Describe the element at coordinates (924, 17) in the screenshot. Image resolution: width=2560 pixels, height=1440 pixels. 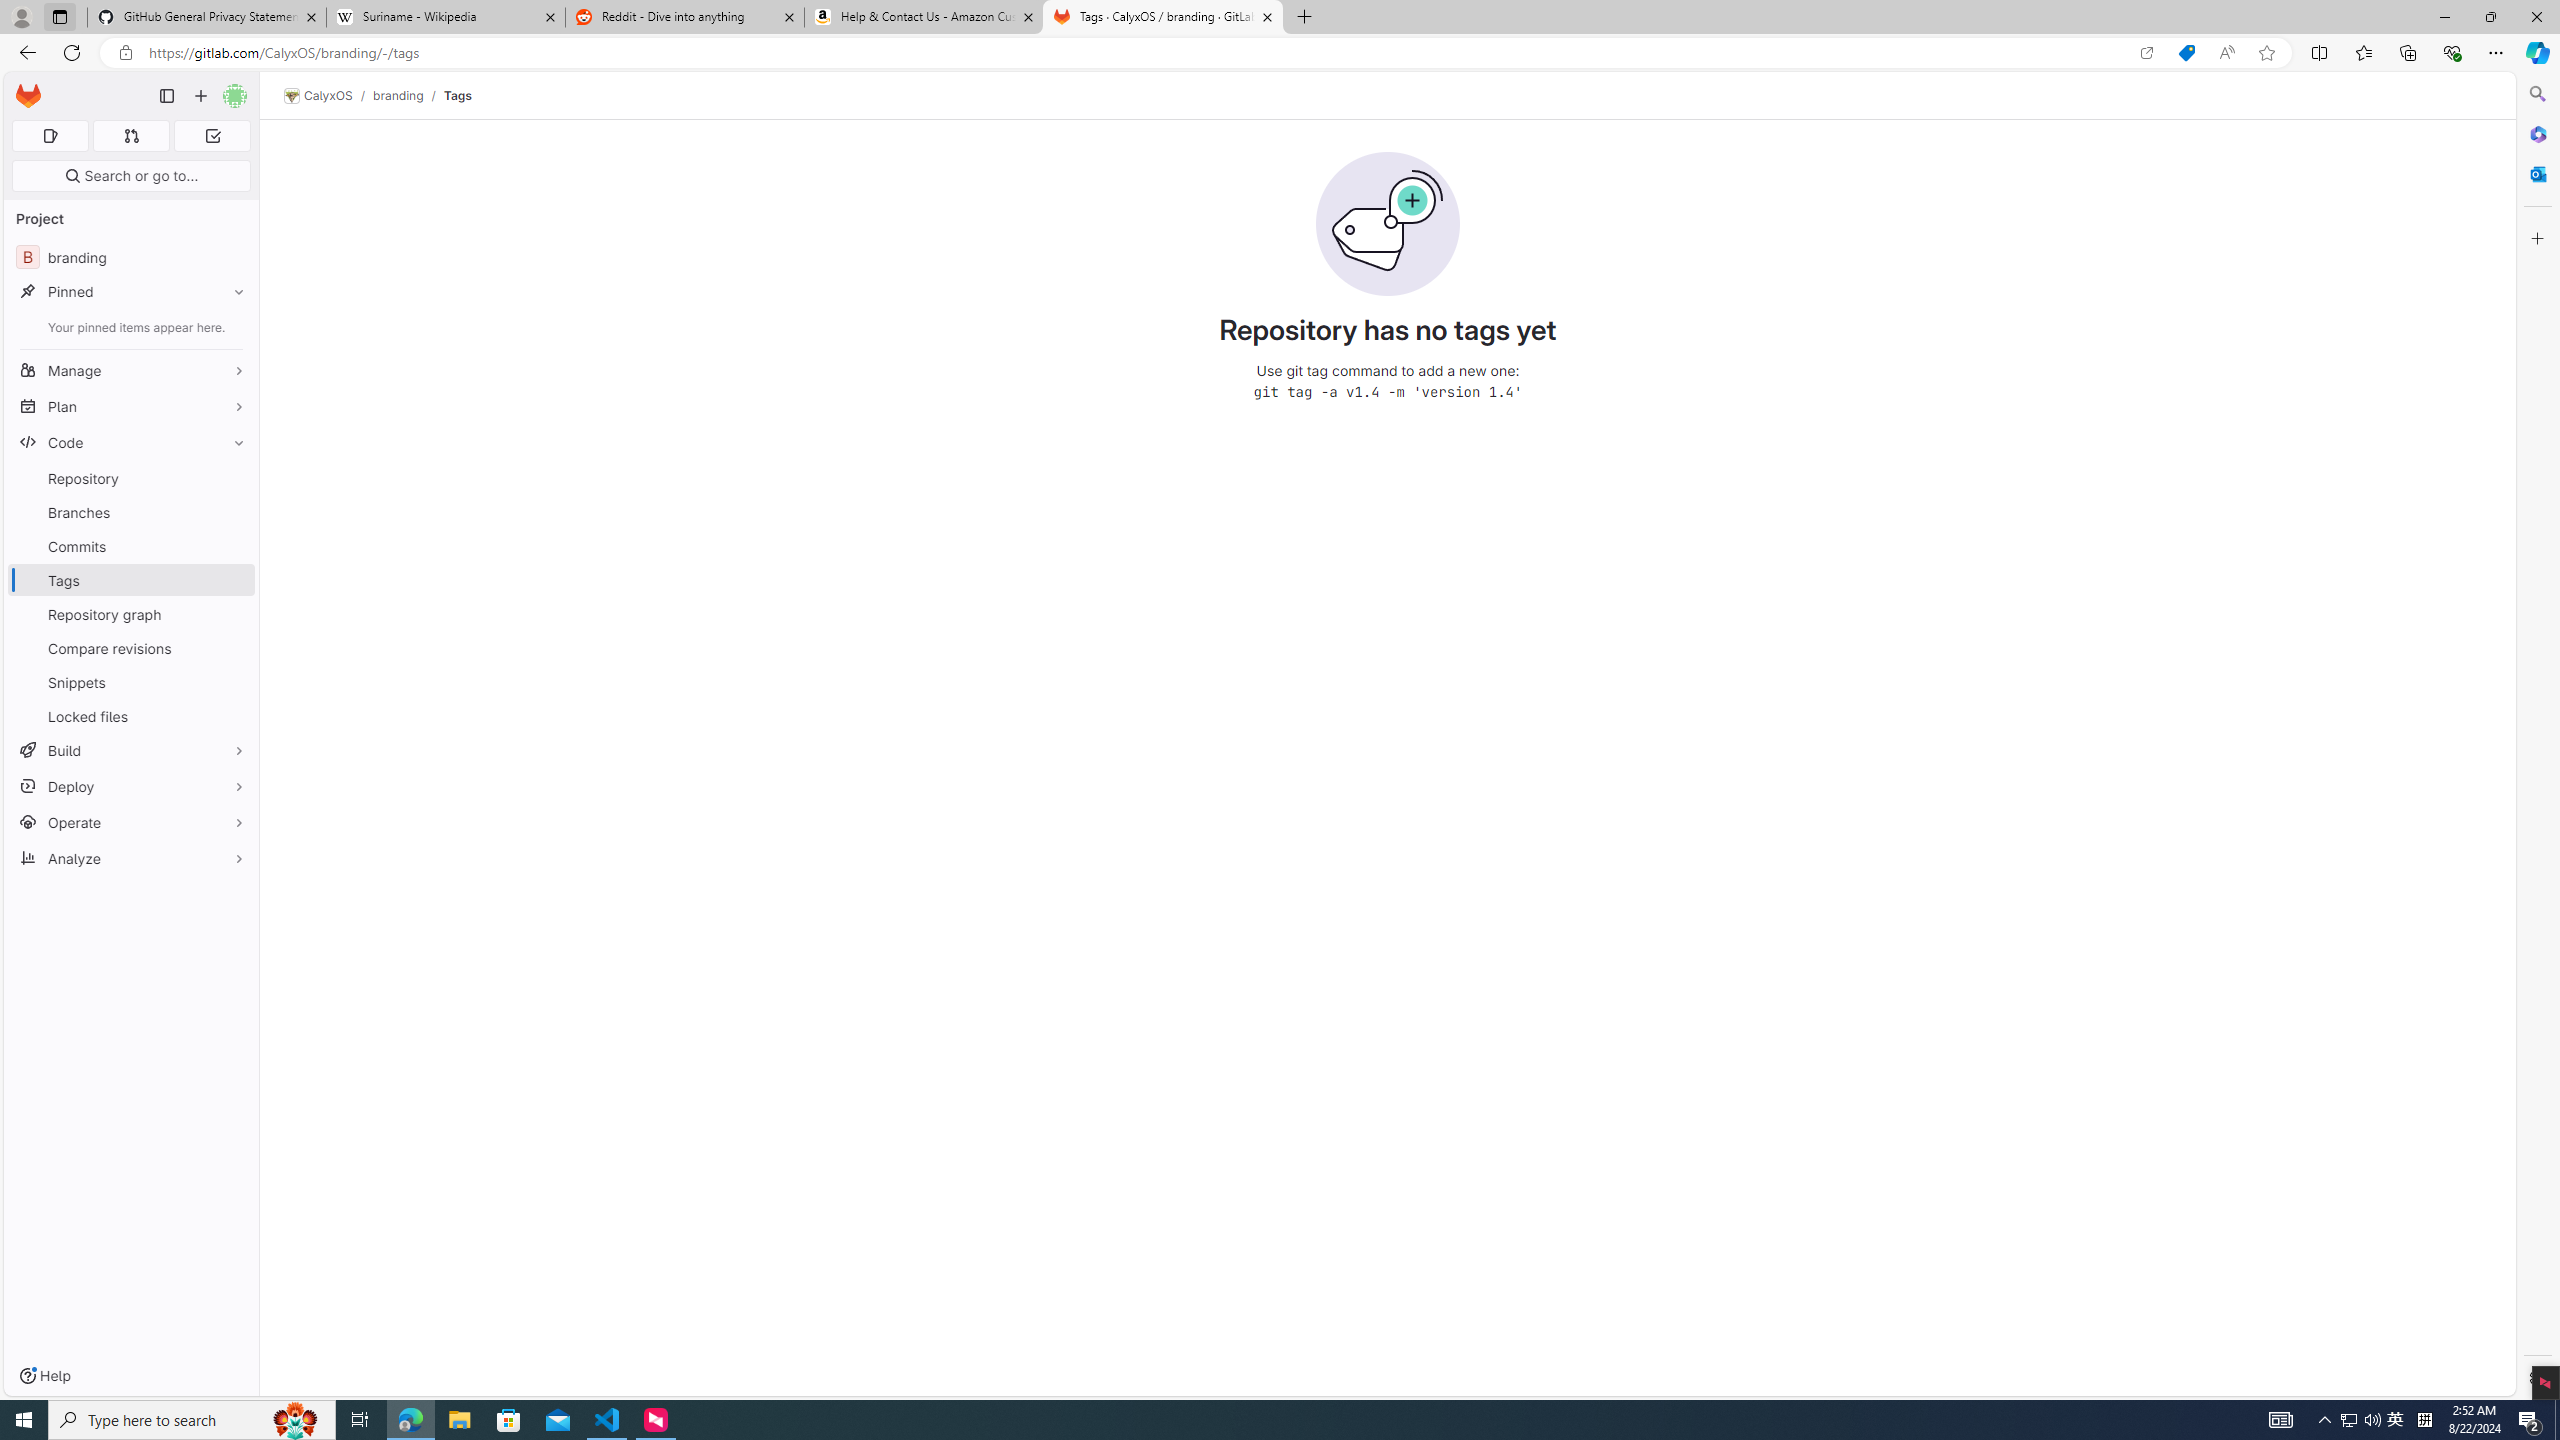
I see `Help & Contact Us - Amazon Customer Service` at that location.